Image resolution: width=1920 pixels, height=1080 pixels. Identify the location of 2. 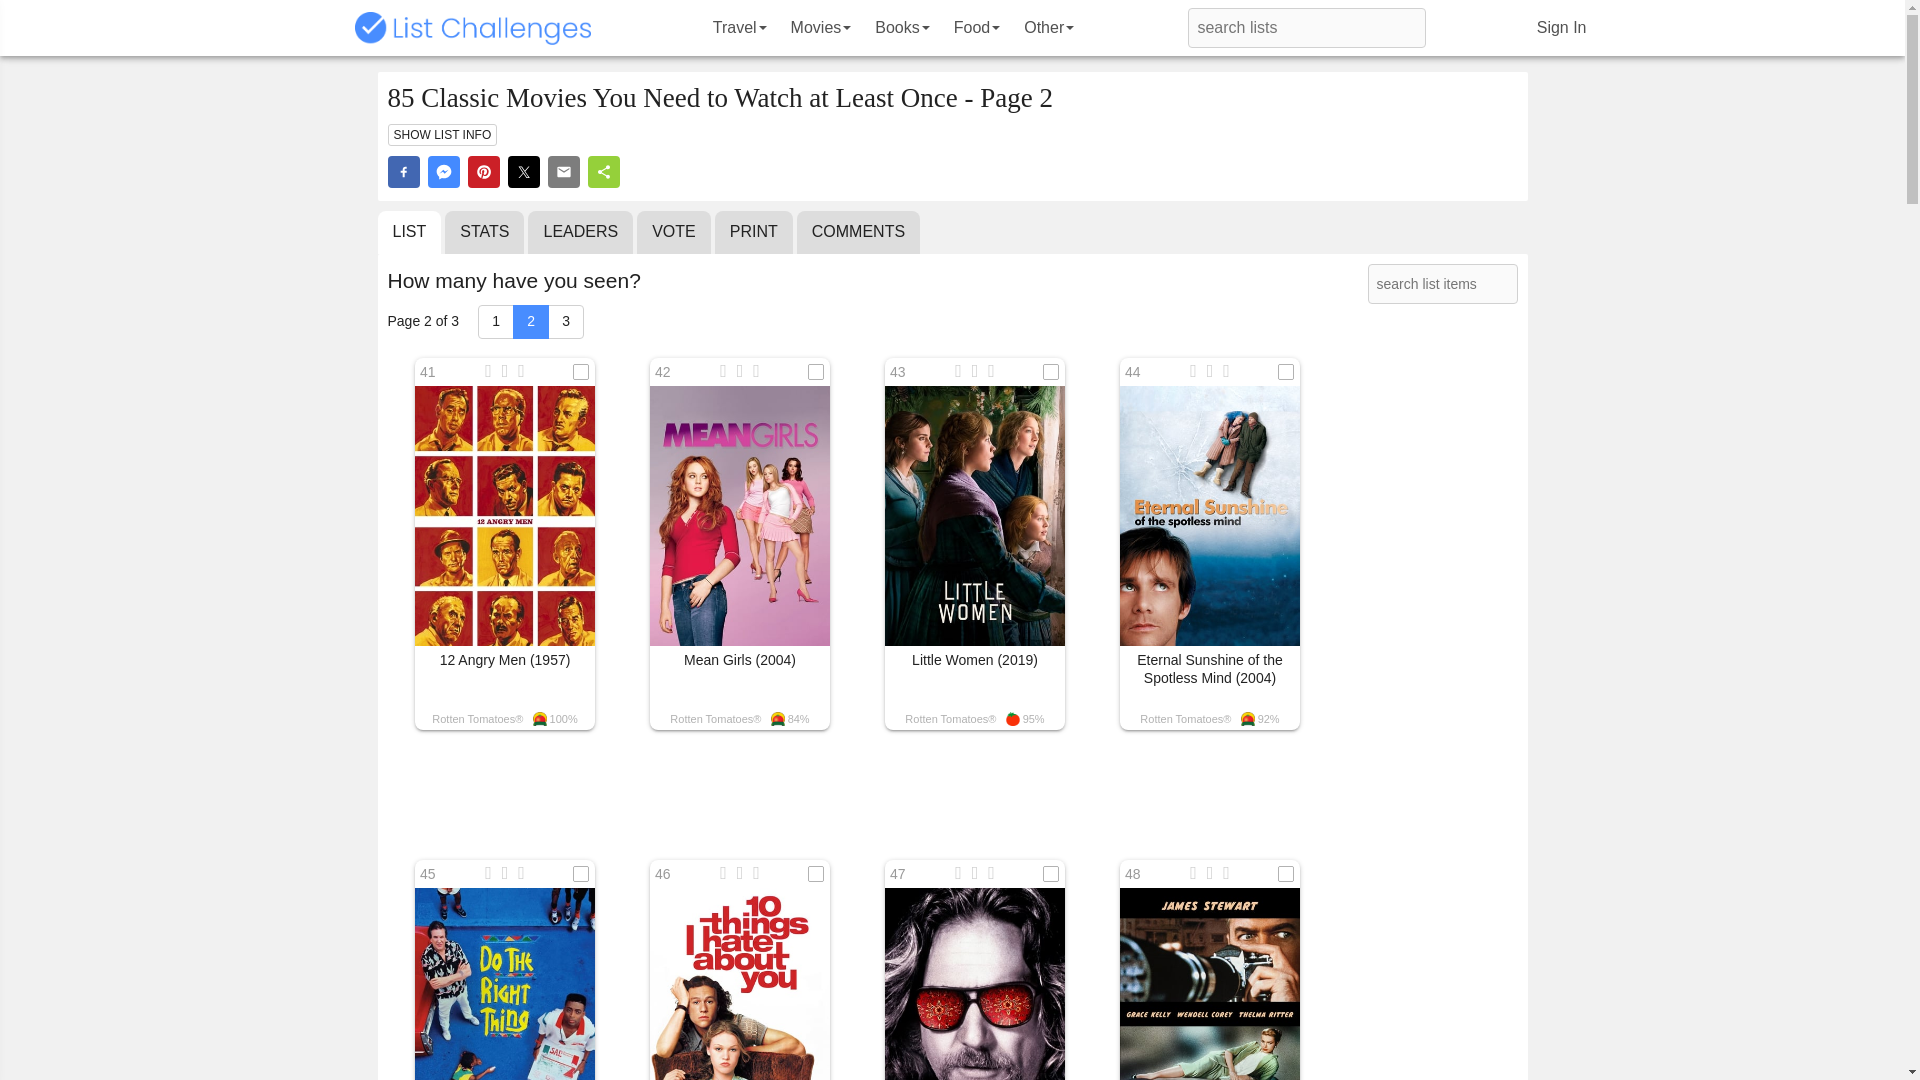
(530, 322).